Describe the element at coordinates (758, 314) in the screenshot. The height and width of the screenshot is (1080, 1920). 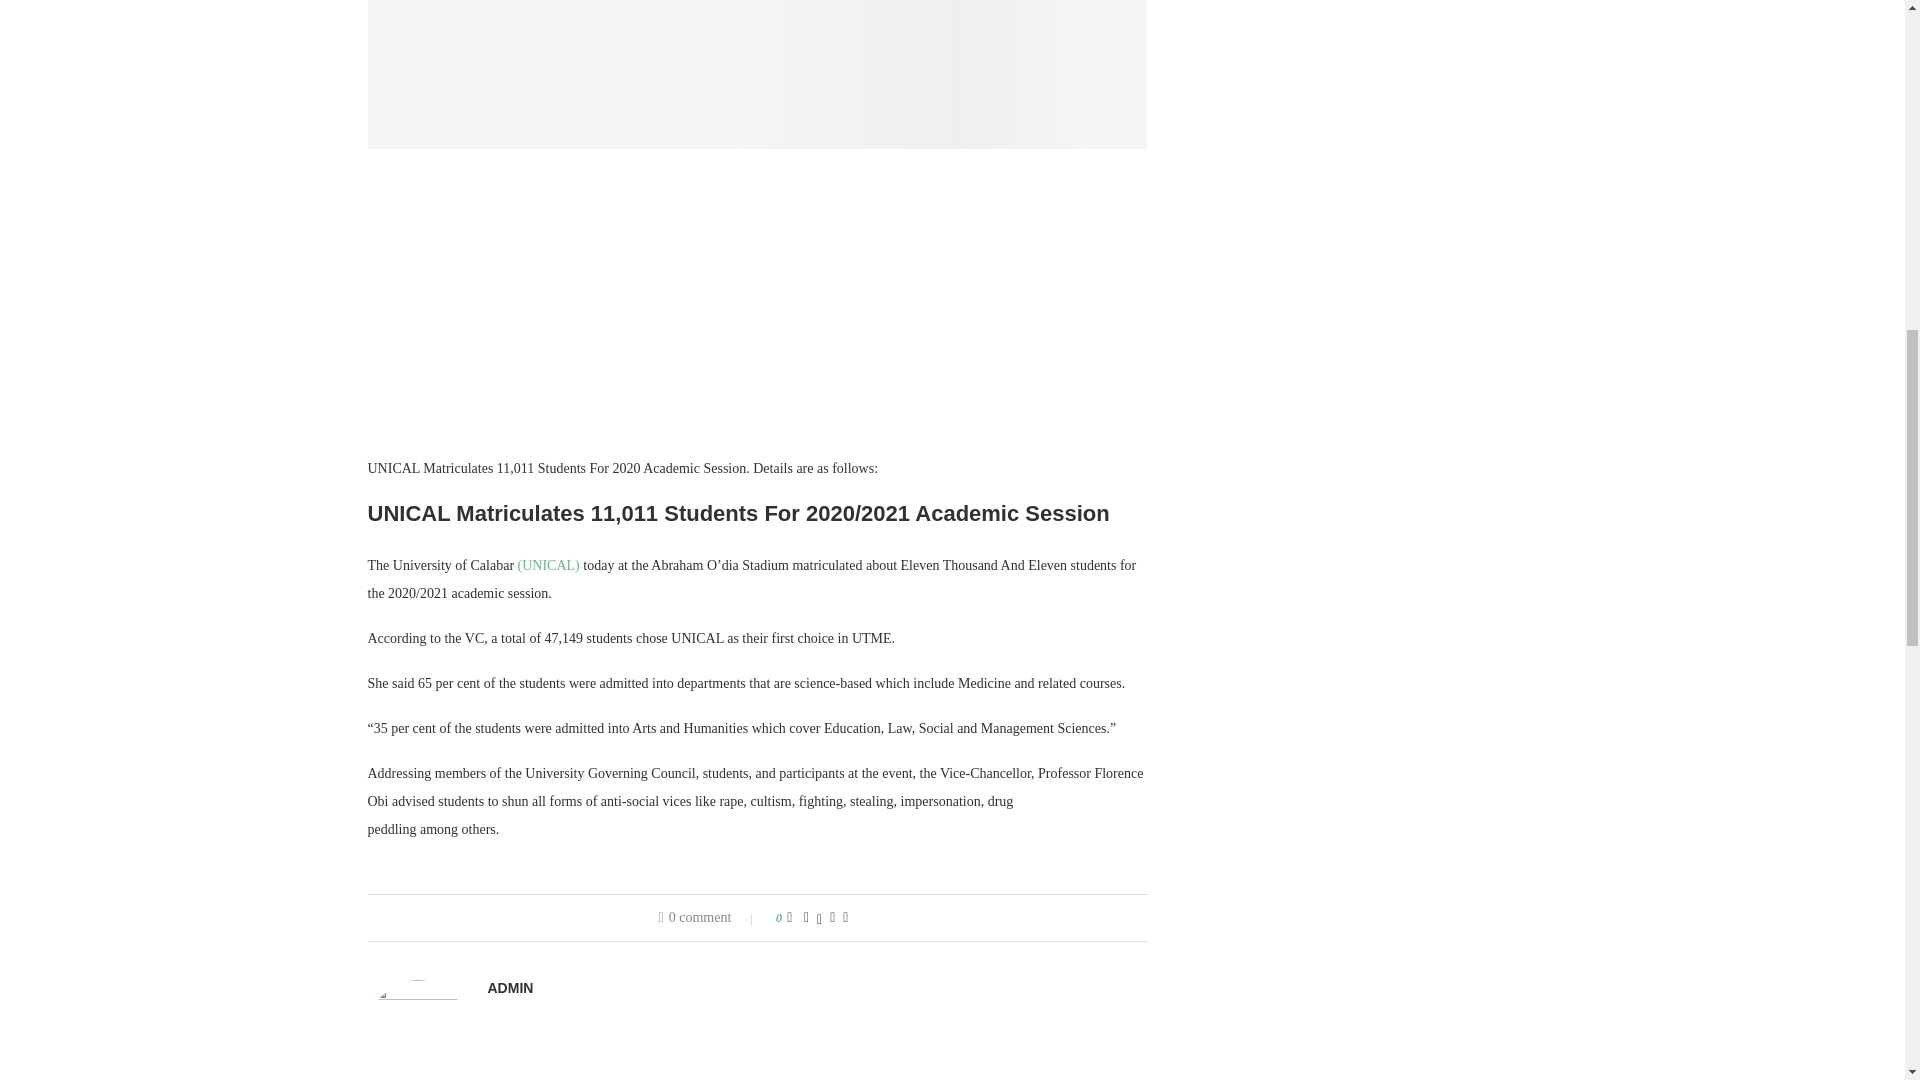
I see `Advertisement` at that location.